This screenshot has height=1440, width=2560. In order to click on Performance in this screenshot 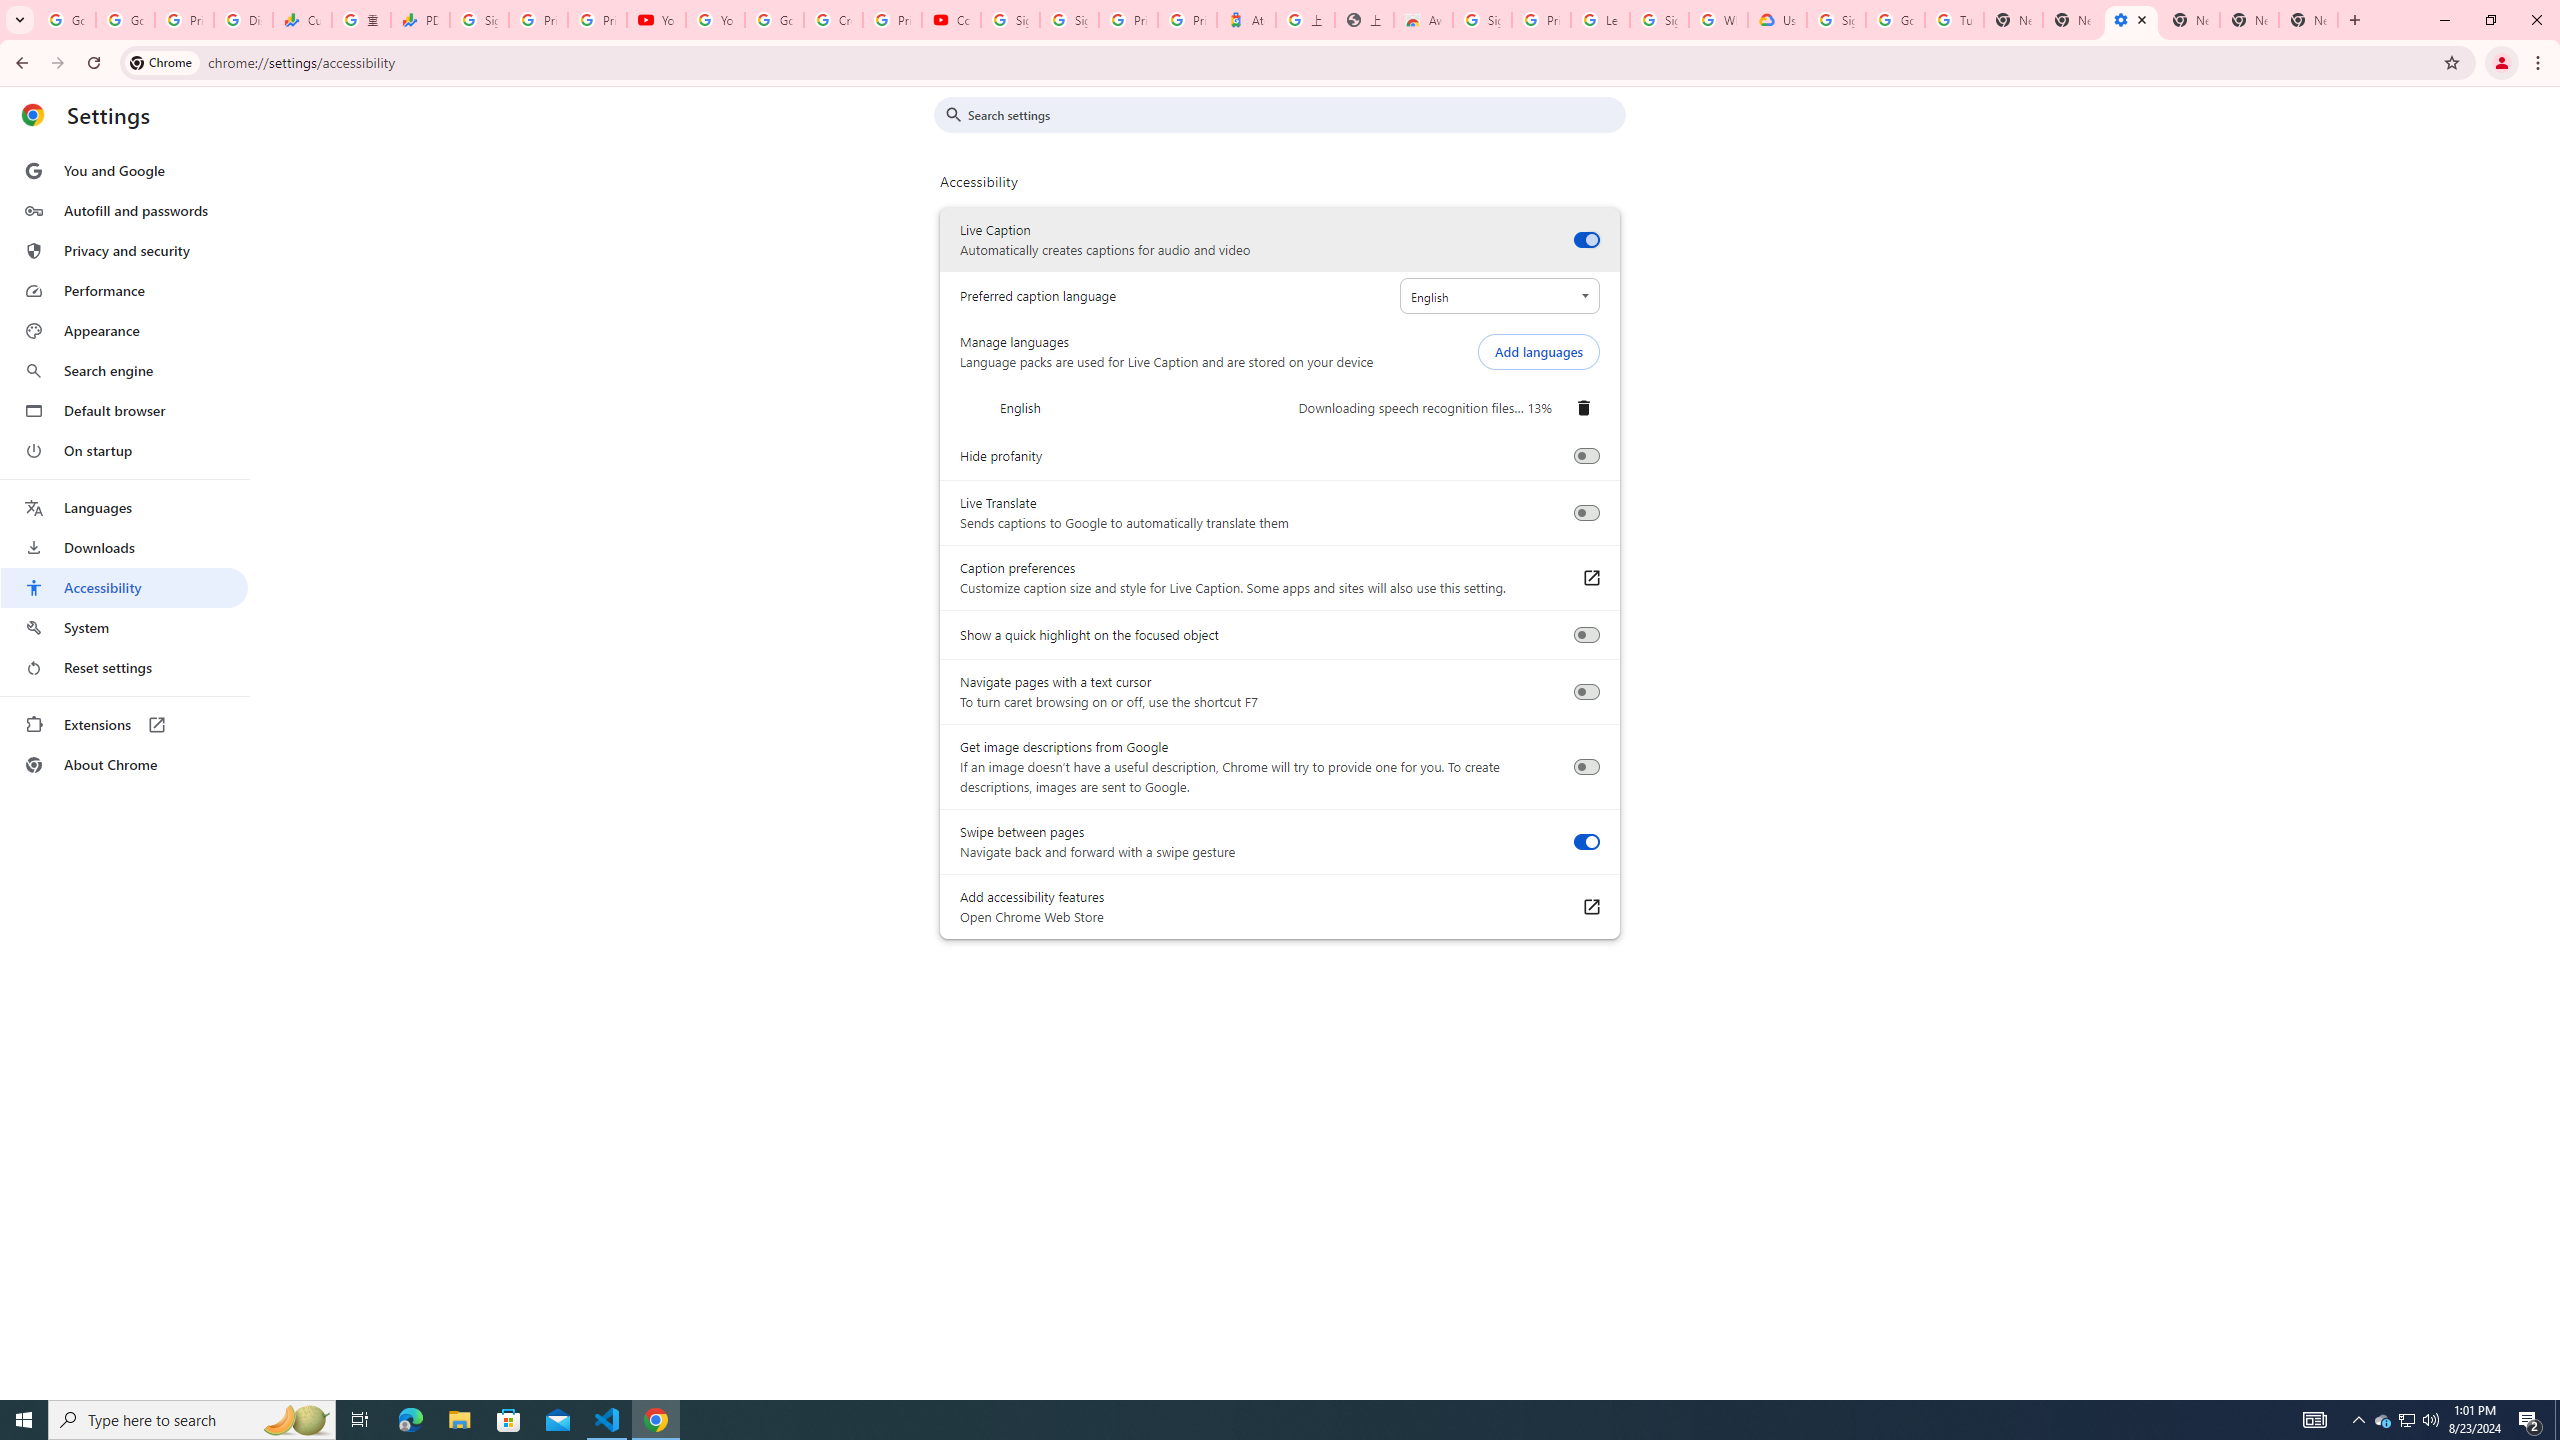, I will do `click(124, 290)`.